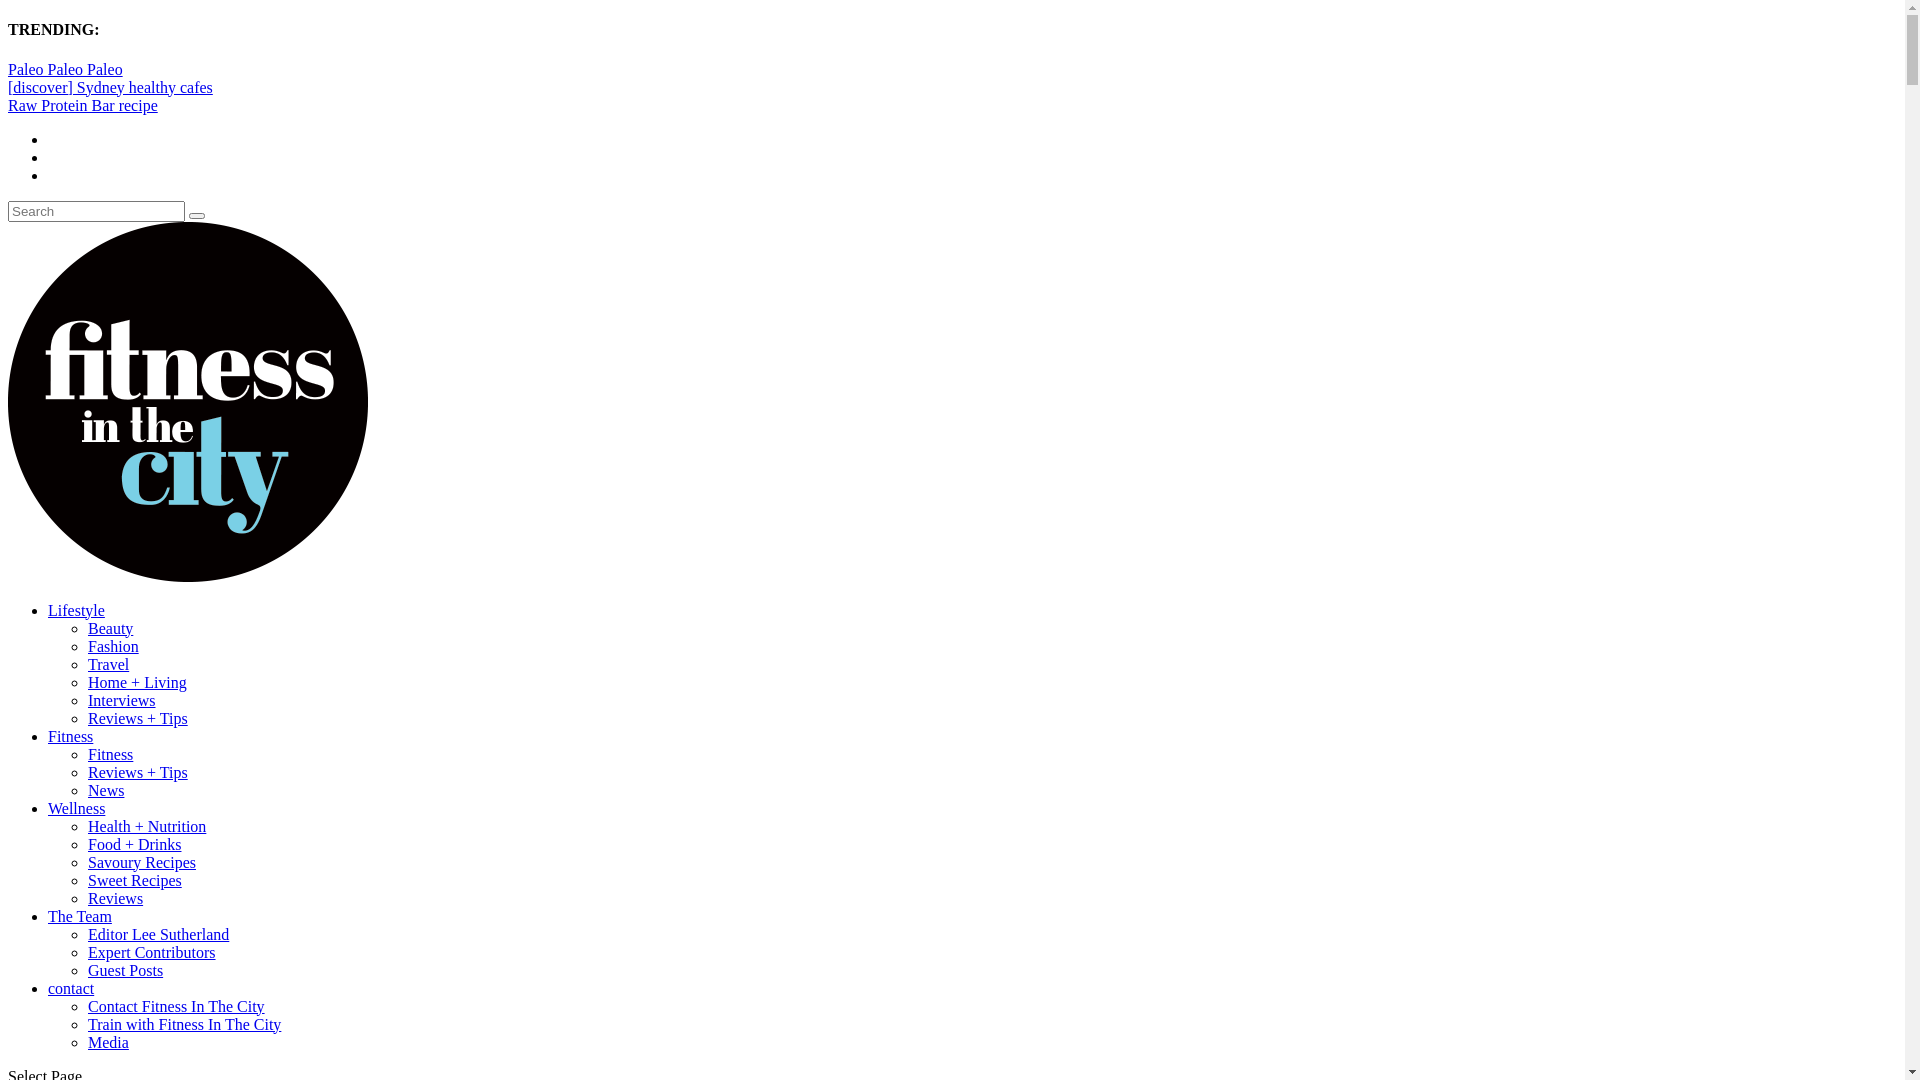  I want to click on Reviews, so click(116, 898).